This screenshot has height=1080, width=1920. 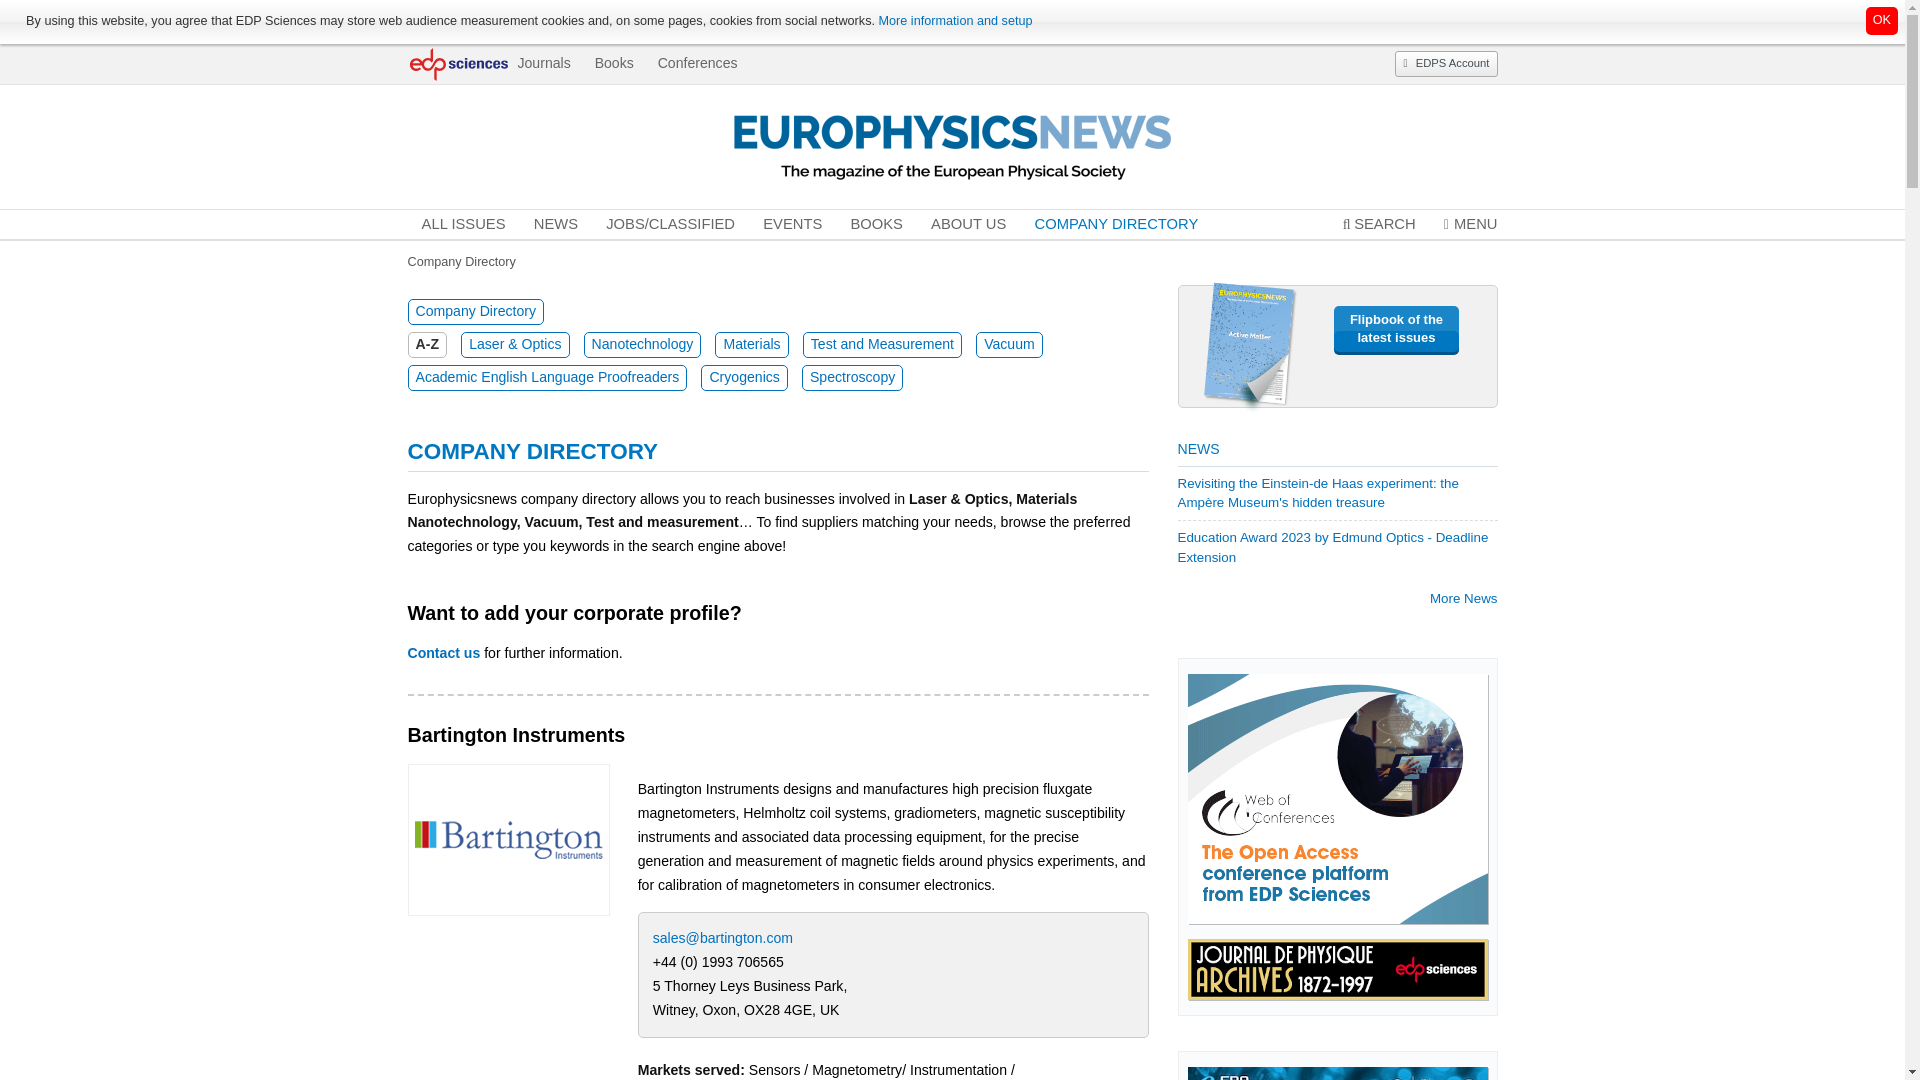 What do you see at coordinates (508, 838) in the screenshot?
I see `Access the website` at bounding box center [508, 838].